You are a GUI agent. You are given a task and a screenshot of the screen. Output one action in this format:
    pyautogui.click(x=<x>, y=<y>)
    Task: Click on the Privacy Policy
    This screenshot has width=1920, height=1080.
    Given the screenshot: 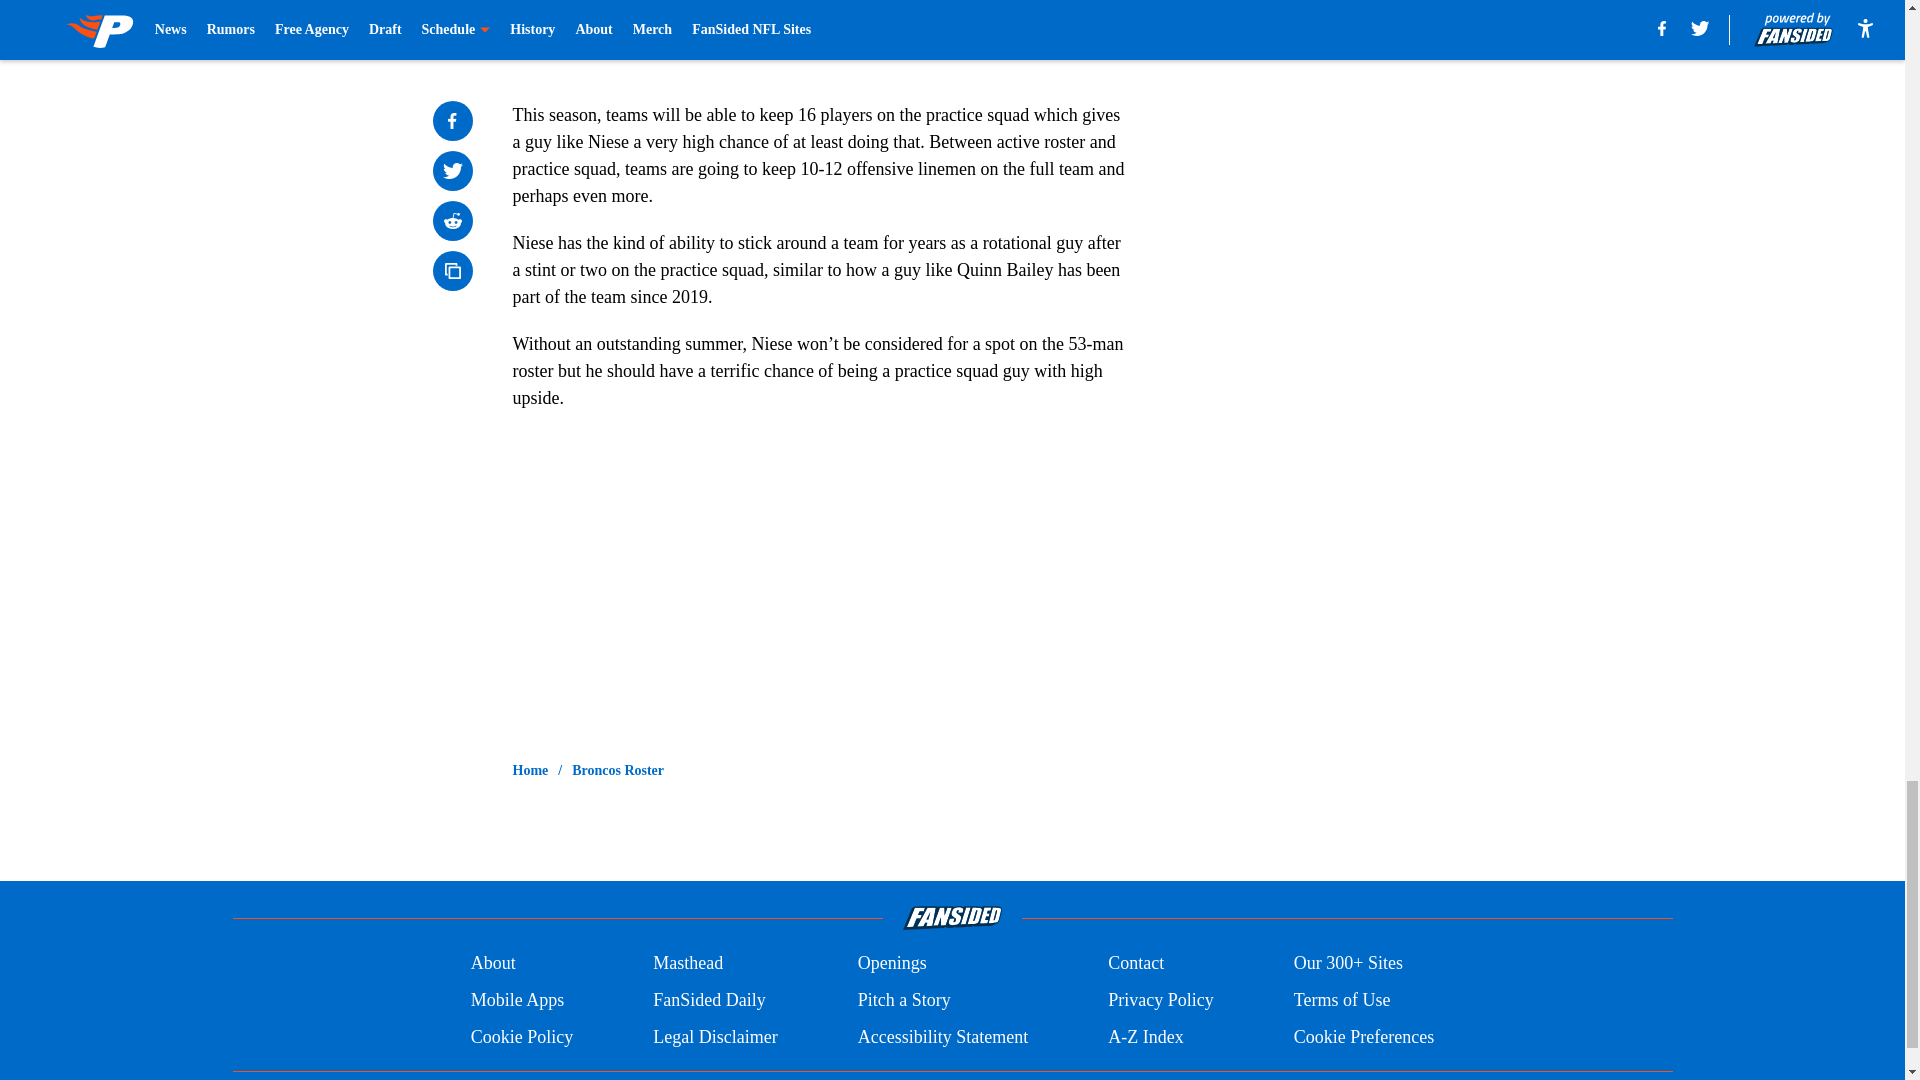 What is the action you would take?
    pyautogui.click(x=1160, y=1000)
    